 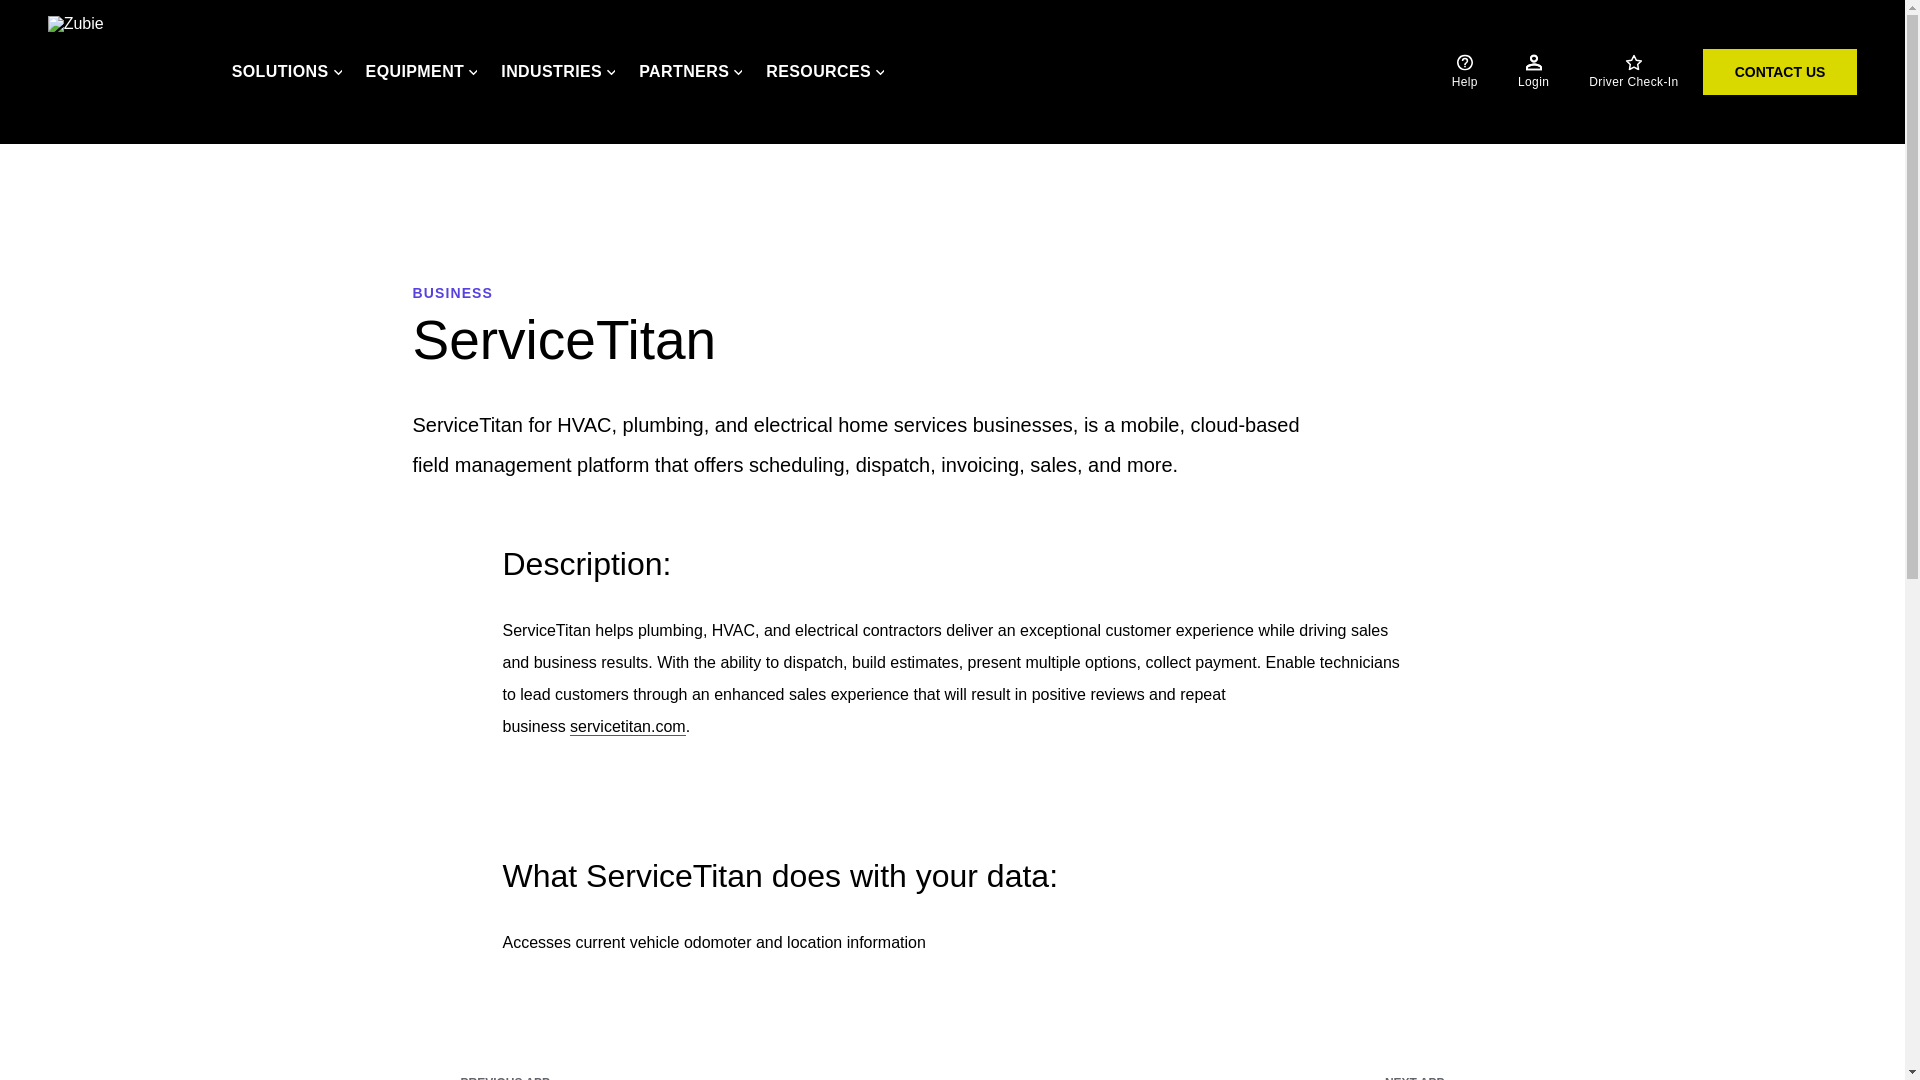 What do you see at coordinates (558, 72) in the screenshot?
I see `INDUSTRIES` at bounding box center [558, 72].